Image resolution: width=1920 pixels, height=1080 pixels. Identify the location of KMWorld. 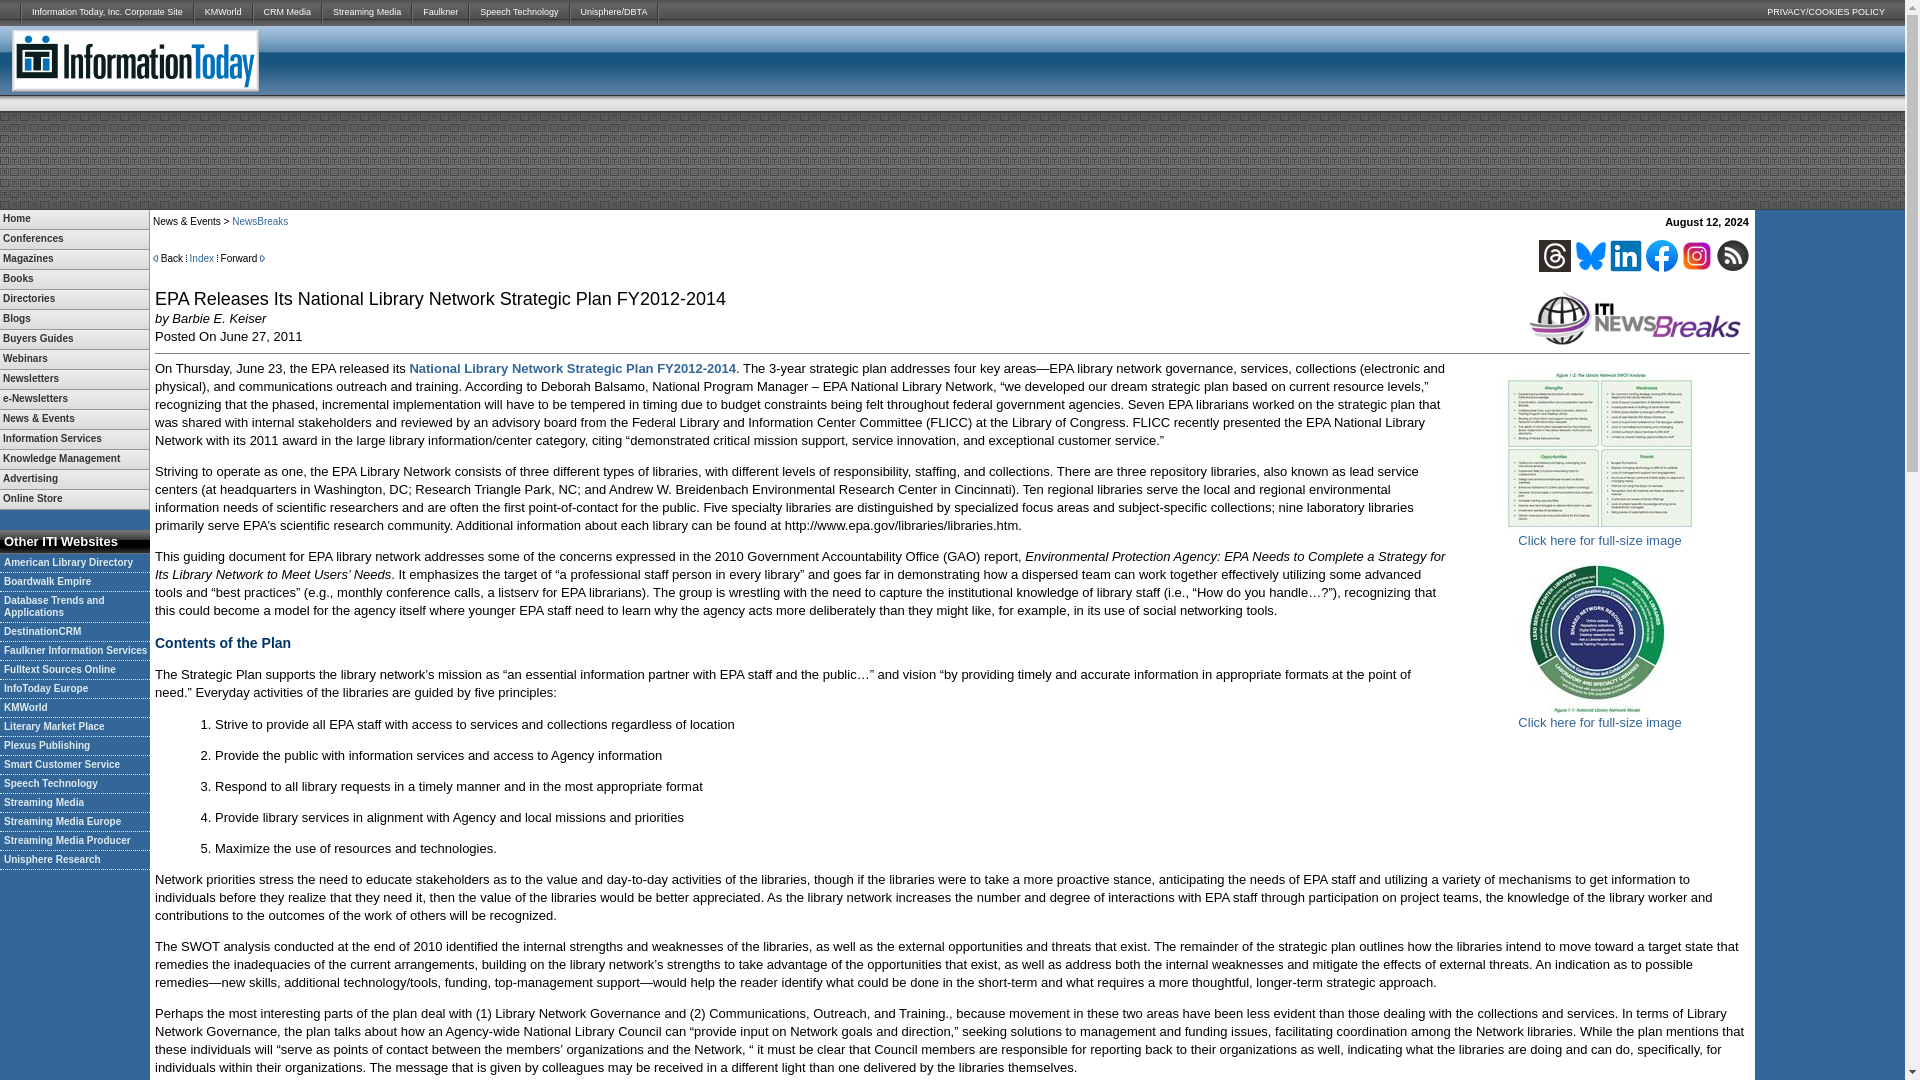
(223, 12).